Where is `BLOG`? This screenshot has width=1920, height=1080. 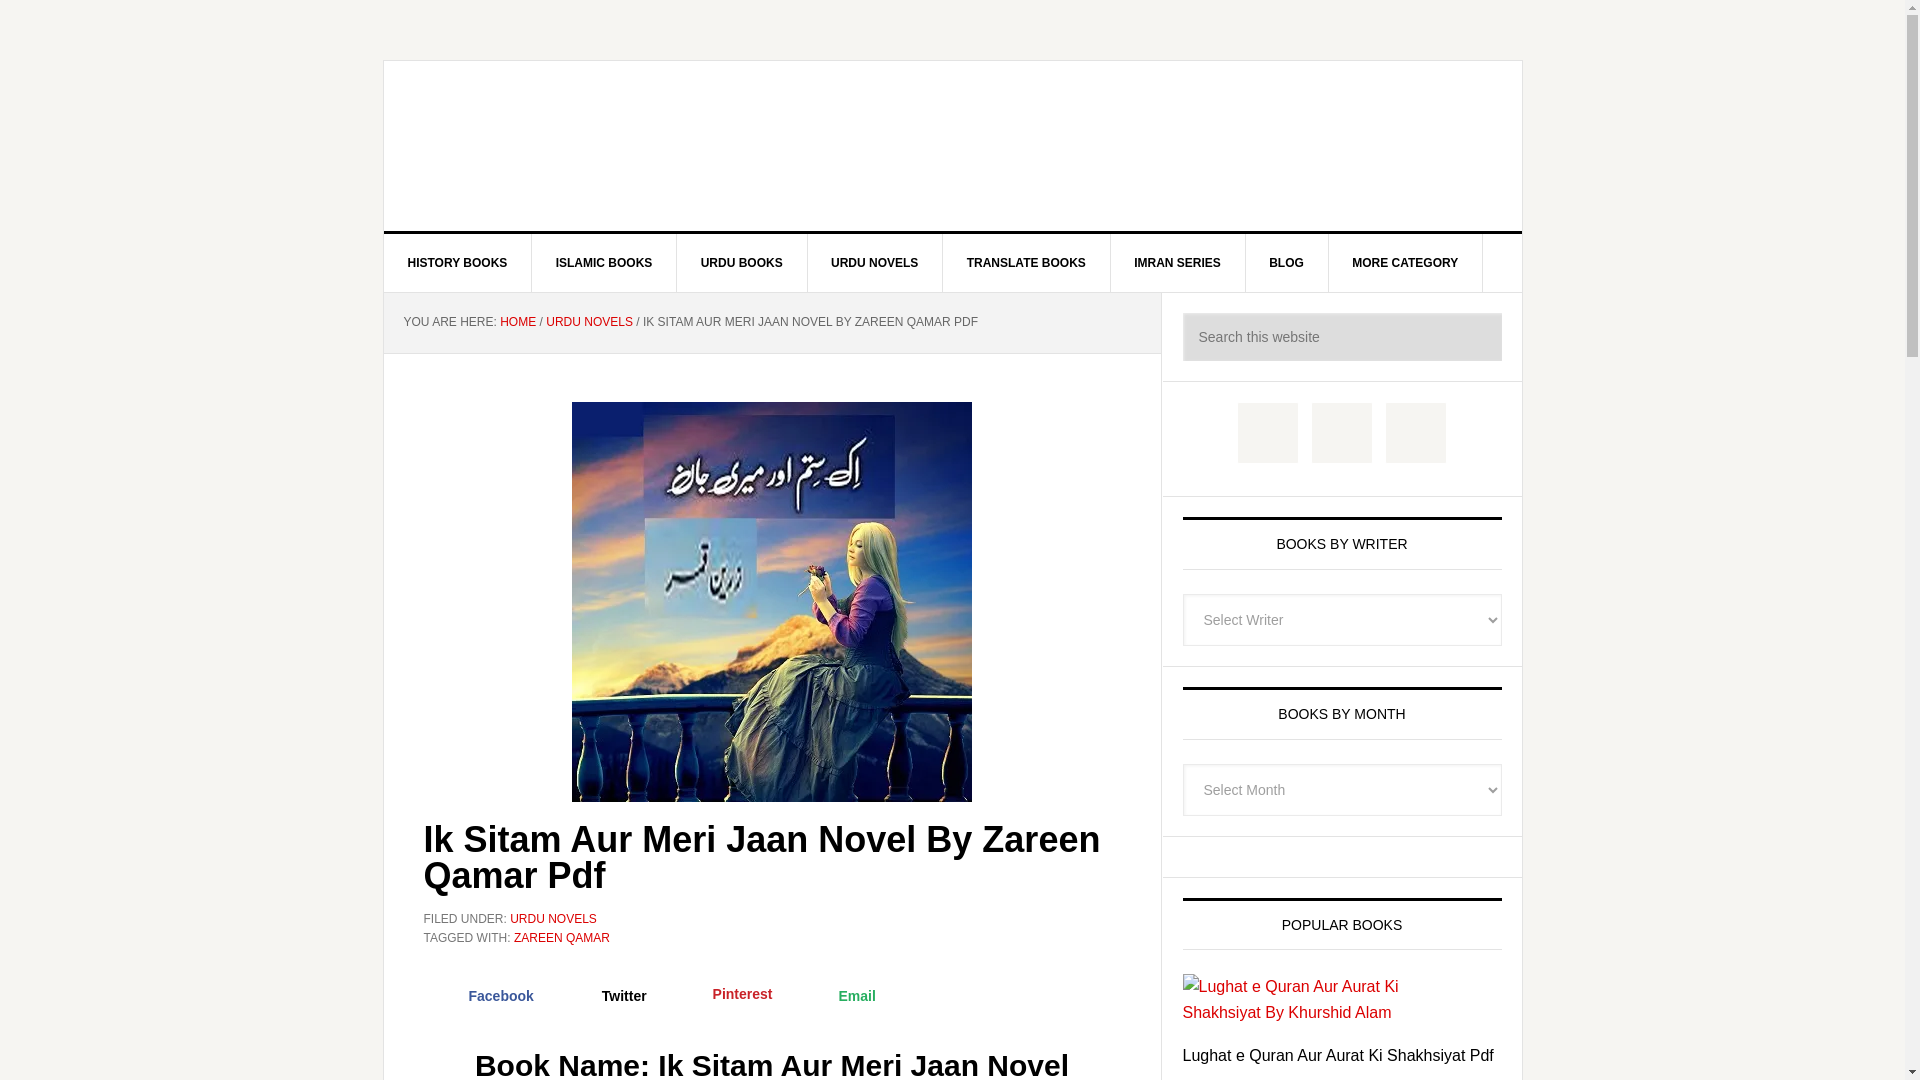 BLOG is located at coordinates (1286, 262).